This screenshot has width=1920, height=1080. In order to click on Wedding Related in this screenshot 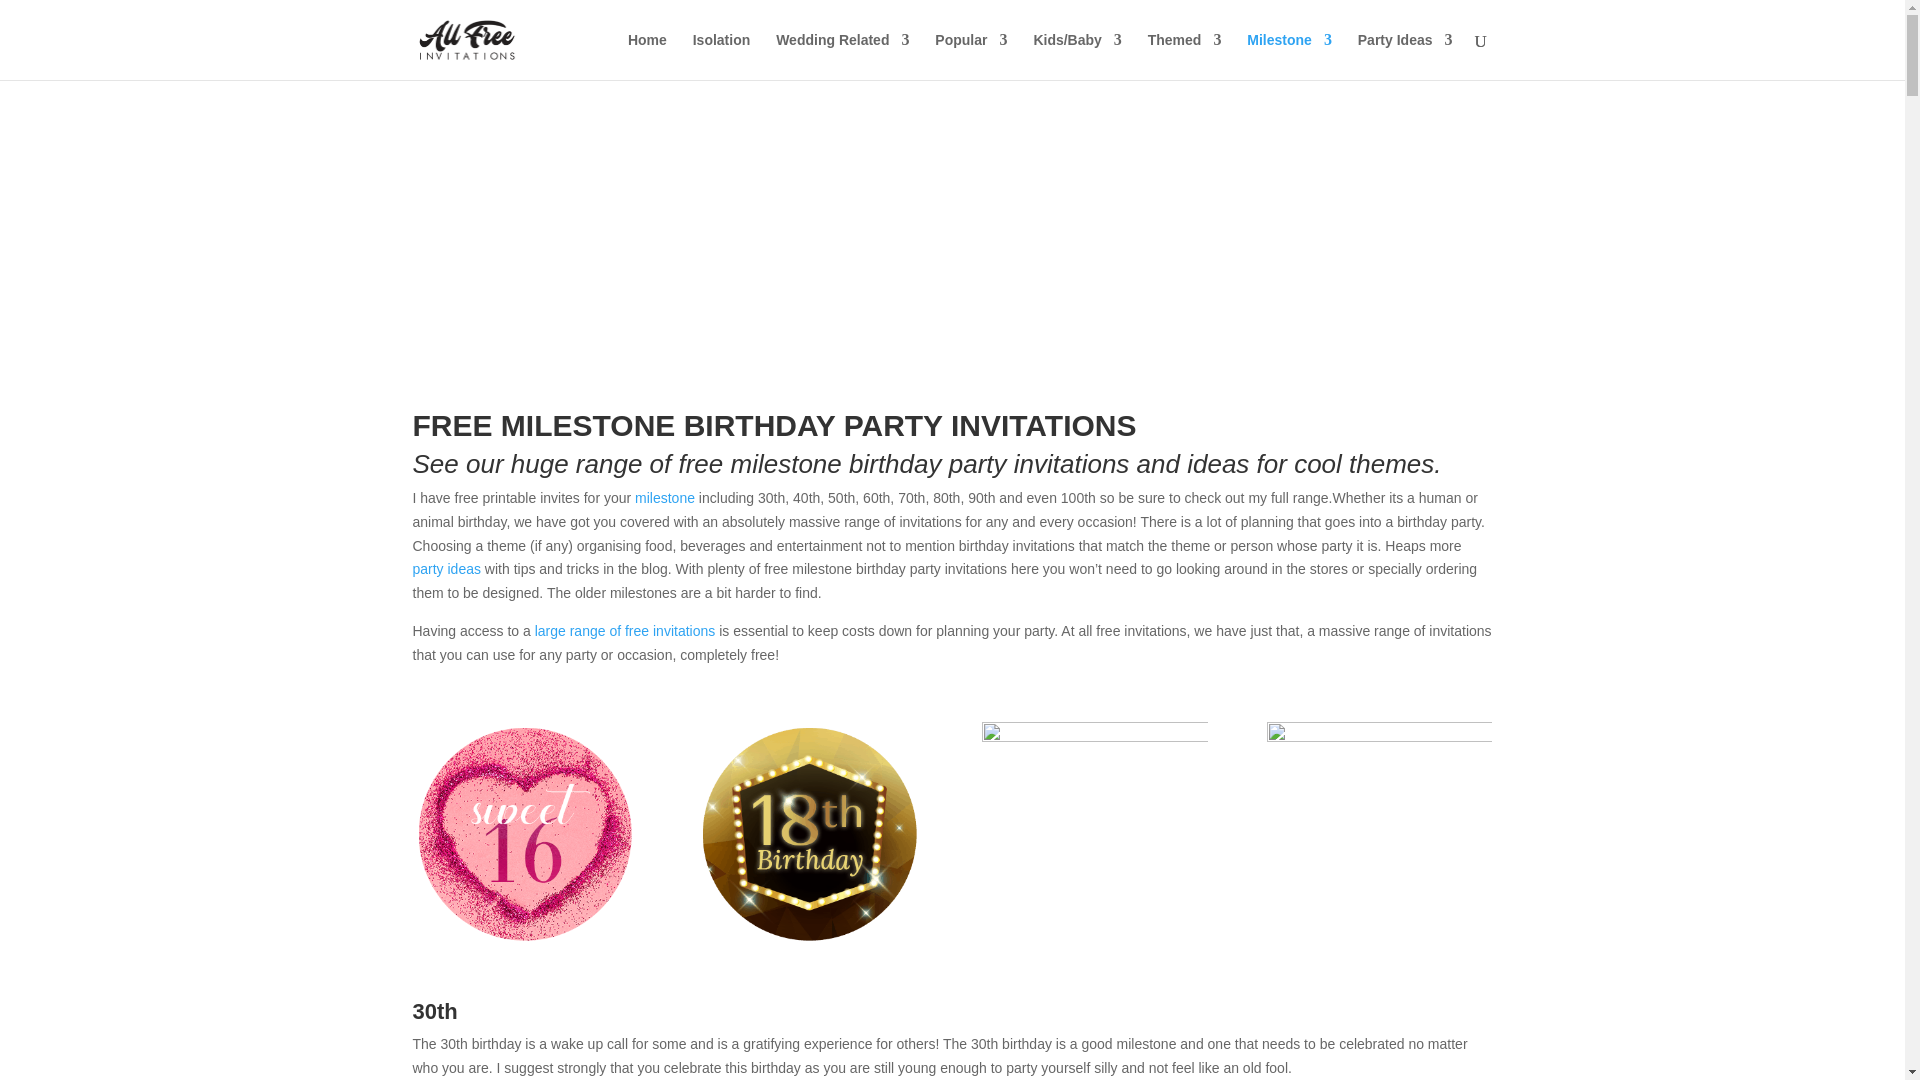, I will do `click(842, 56)`.